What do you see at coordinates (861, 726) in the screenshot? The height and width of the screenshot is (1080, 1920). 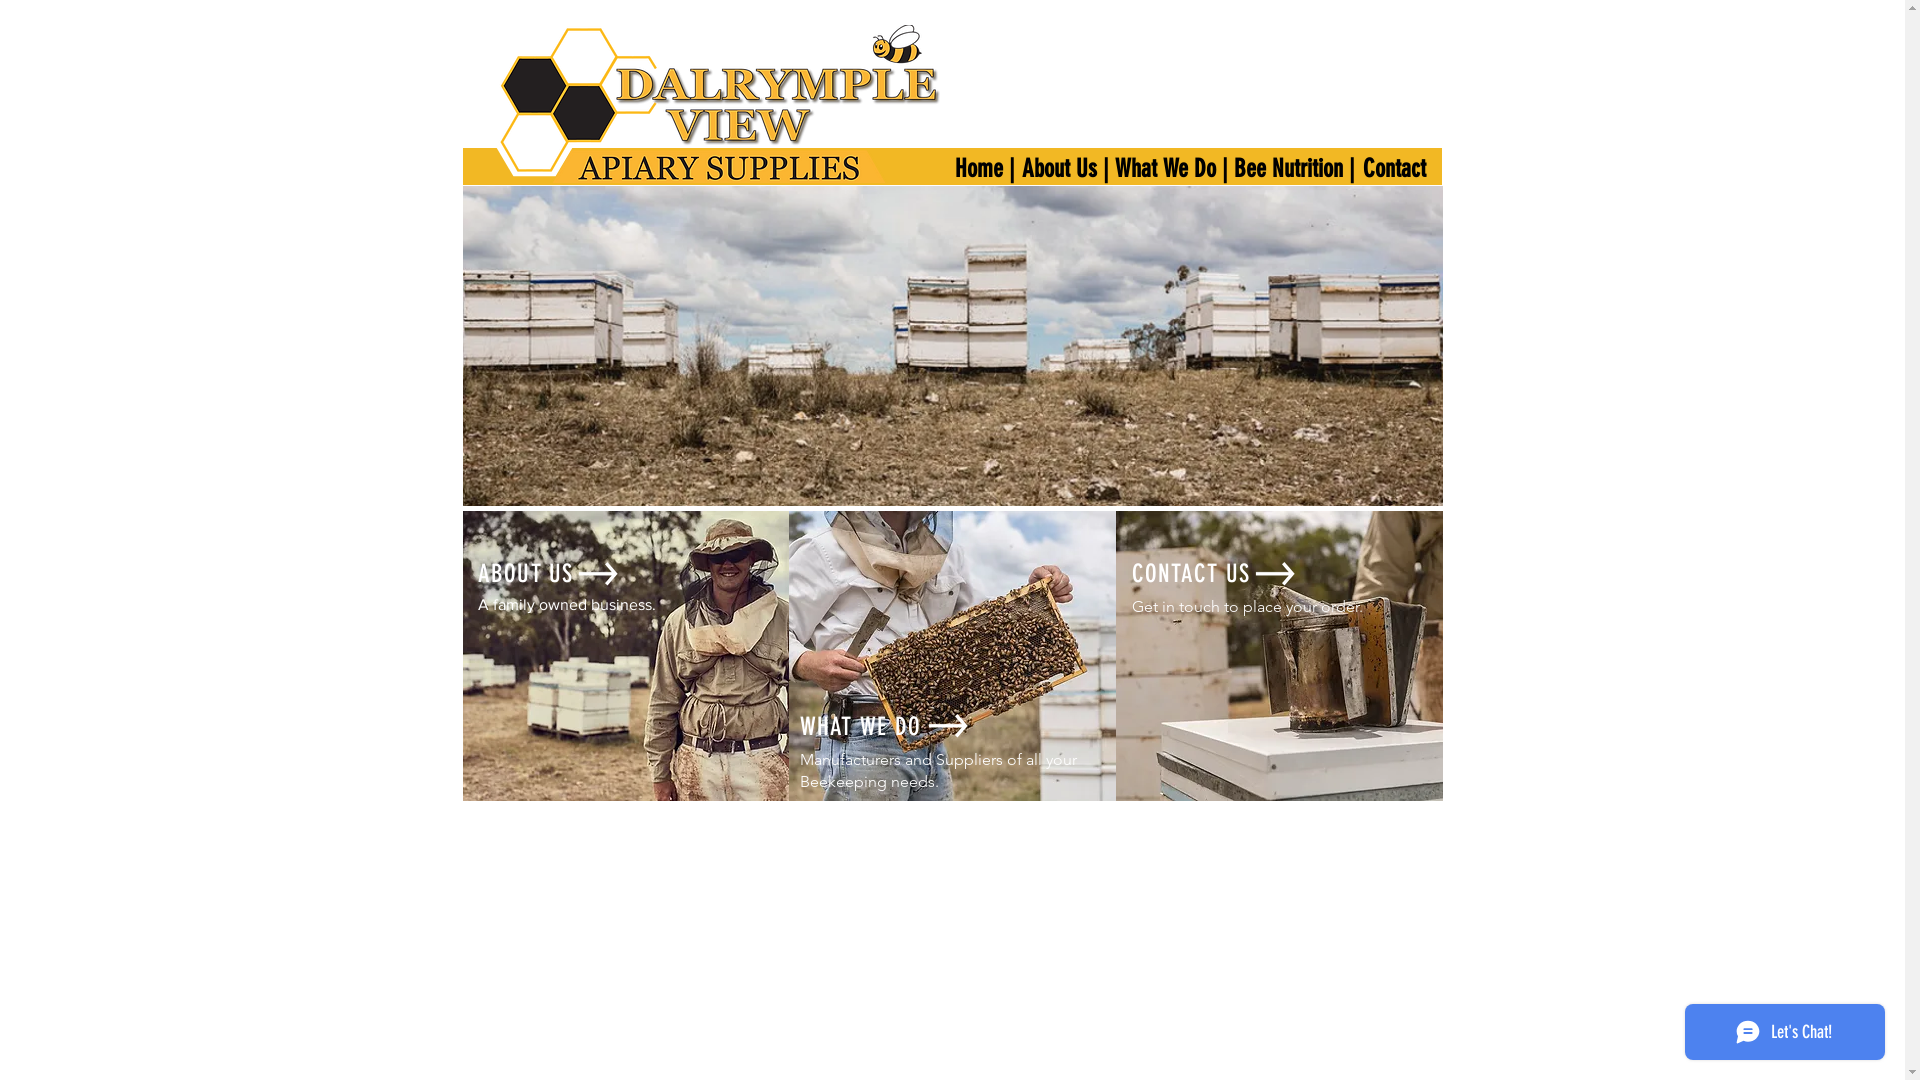 I see `WHAT WE DO` at bounding box center [861, 726].